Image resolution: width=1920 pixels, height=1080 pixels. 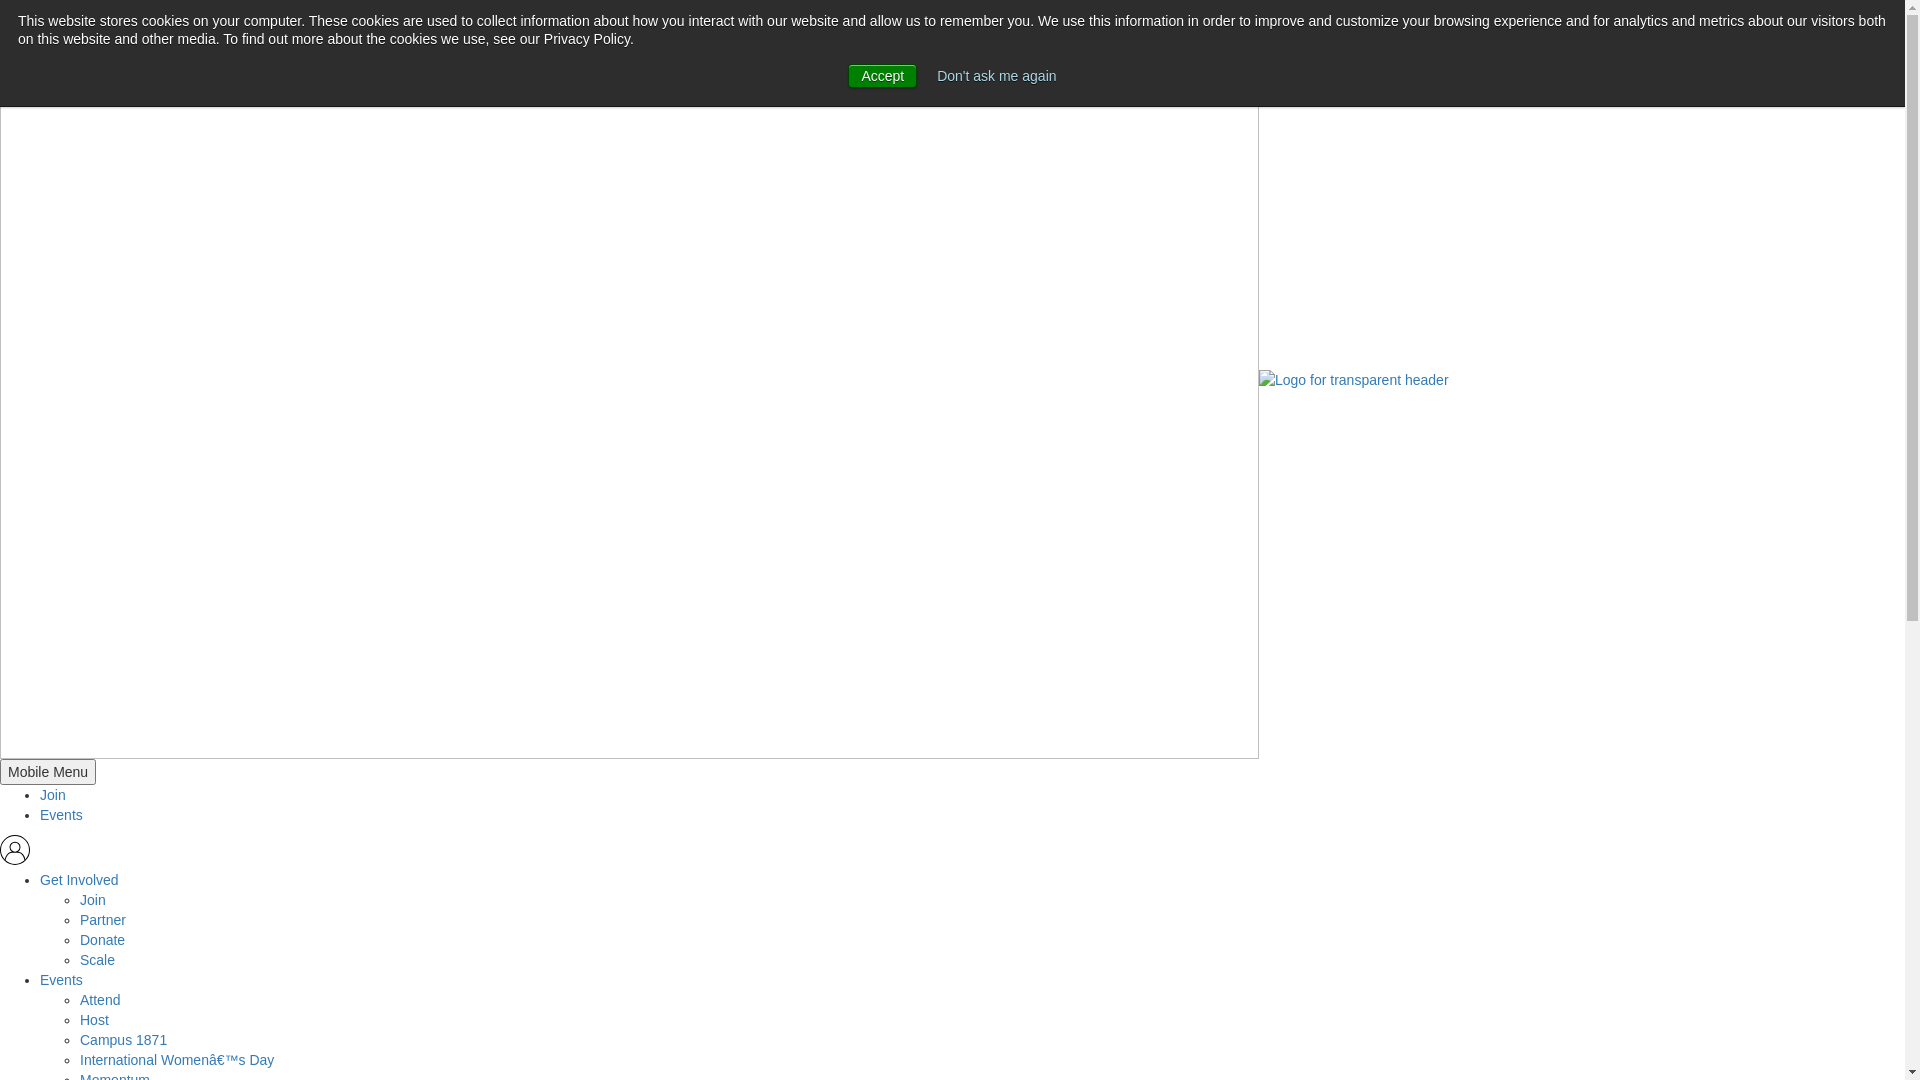 What do you see at coordinates (98, 960) in the screenshot?
I see `Scale` at bounding box center [98, 960].